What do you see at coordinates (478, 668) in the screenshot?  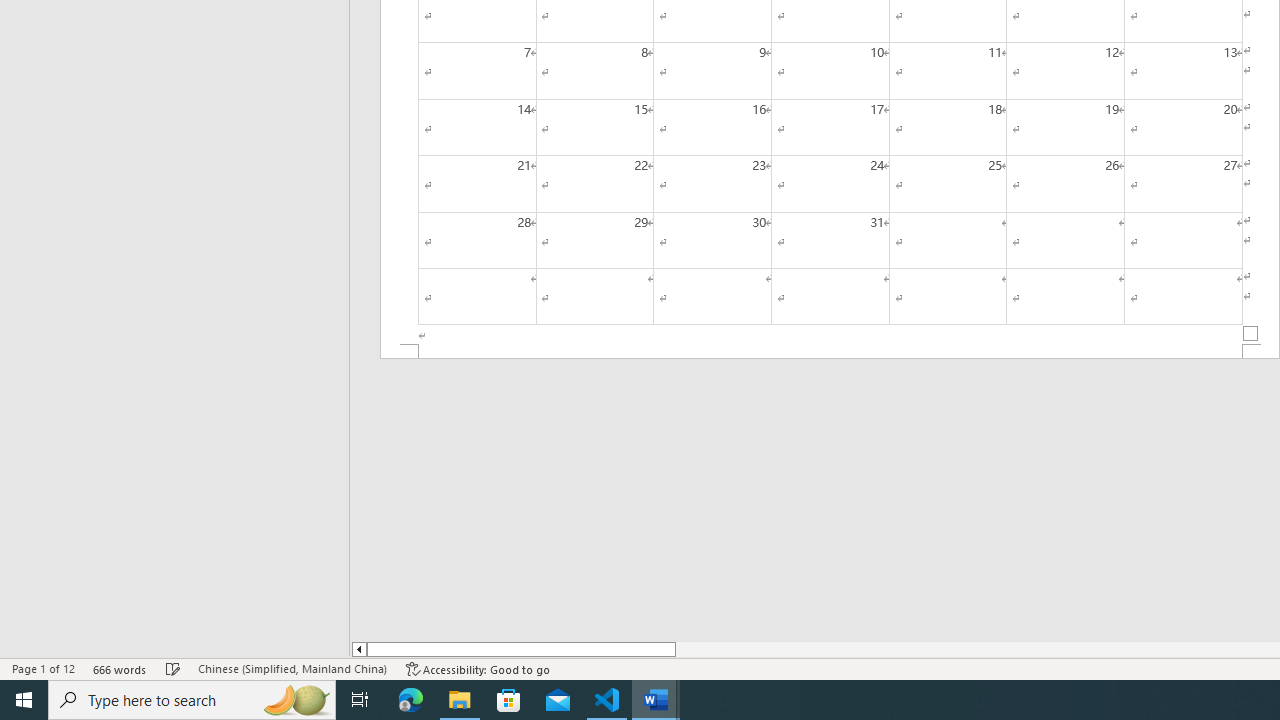 I see `Accessibility Checker Accessibility: Good to go` at bounding box center [478, 668].